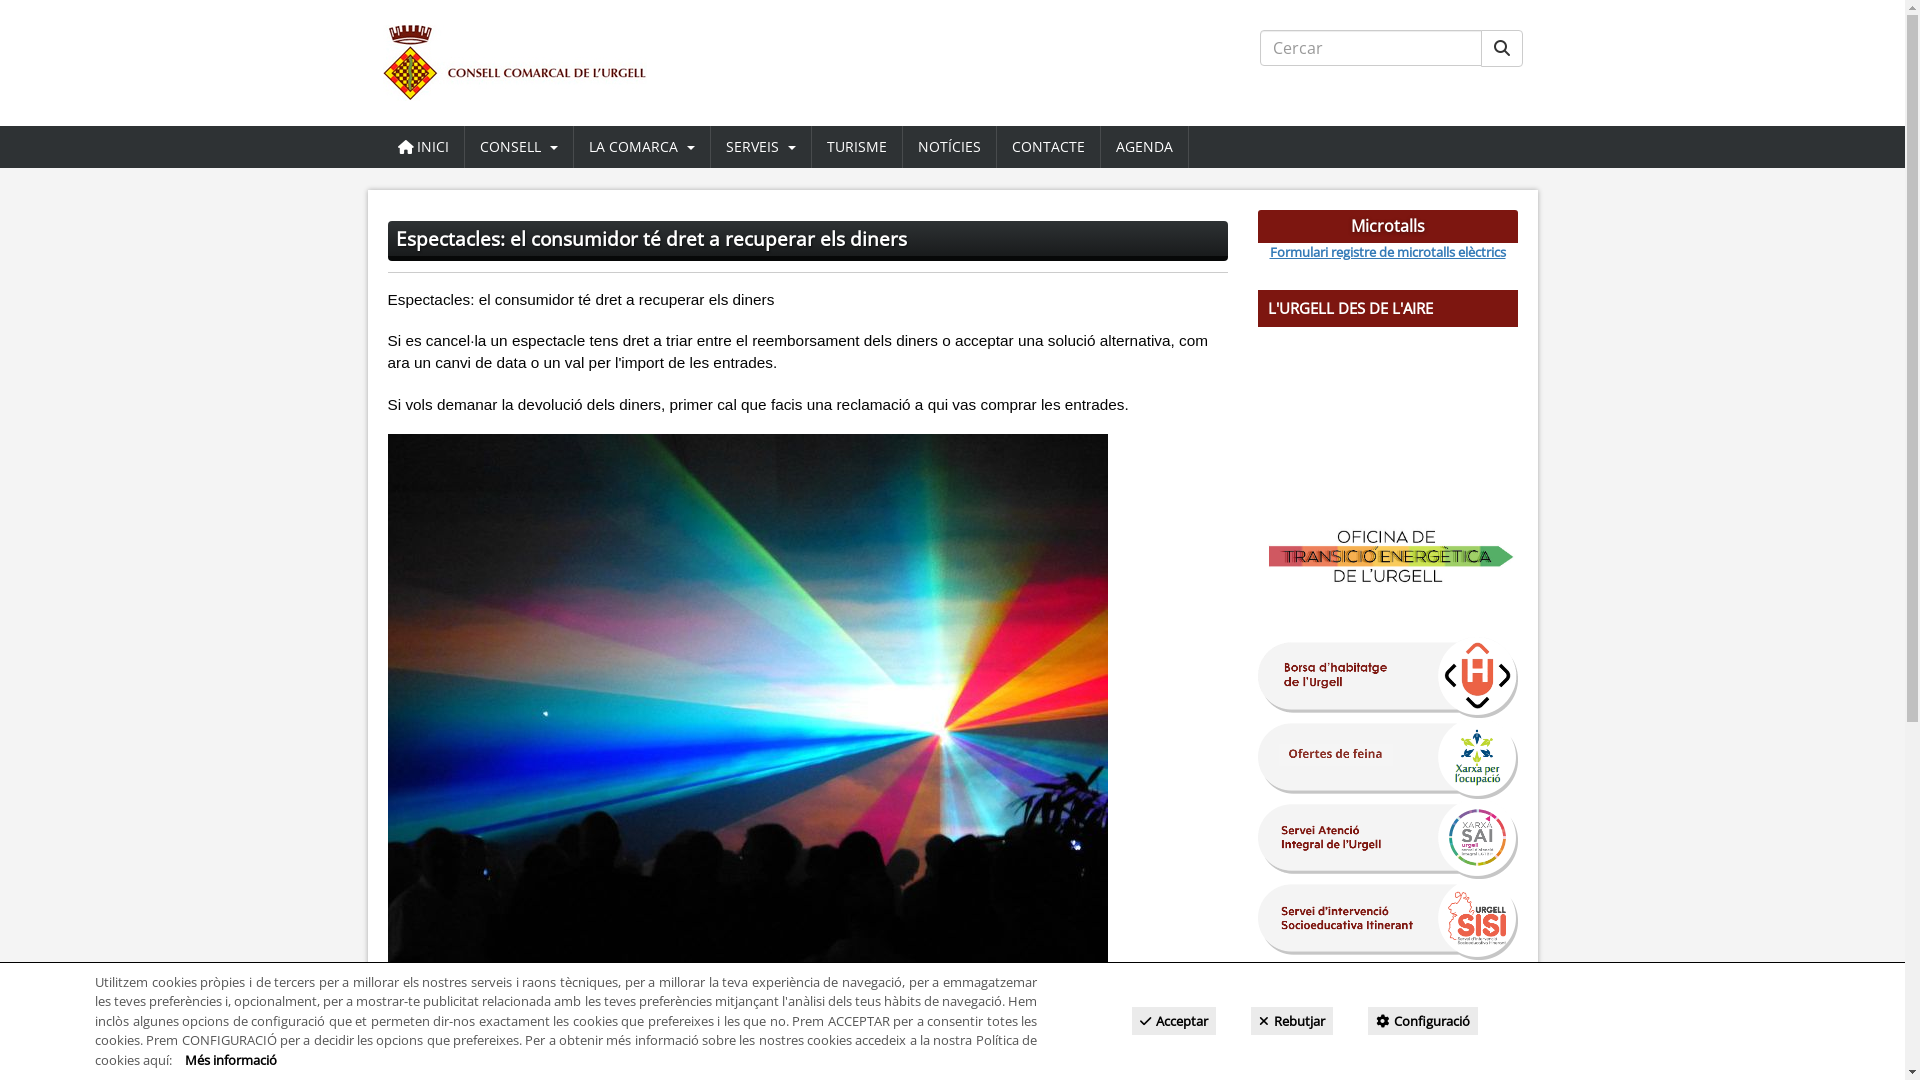 This screenshot has width=1920, height=1080. What do you see at coordinates (518, 147) in the screenshot?
I see `CONSELL` at bounding box center [518, 147].